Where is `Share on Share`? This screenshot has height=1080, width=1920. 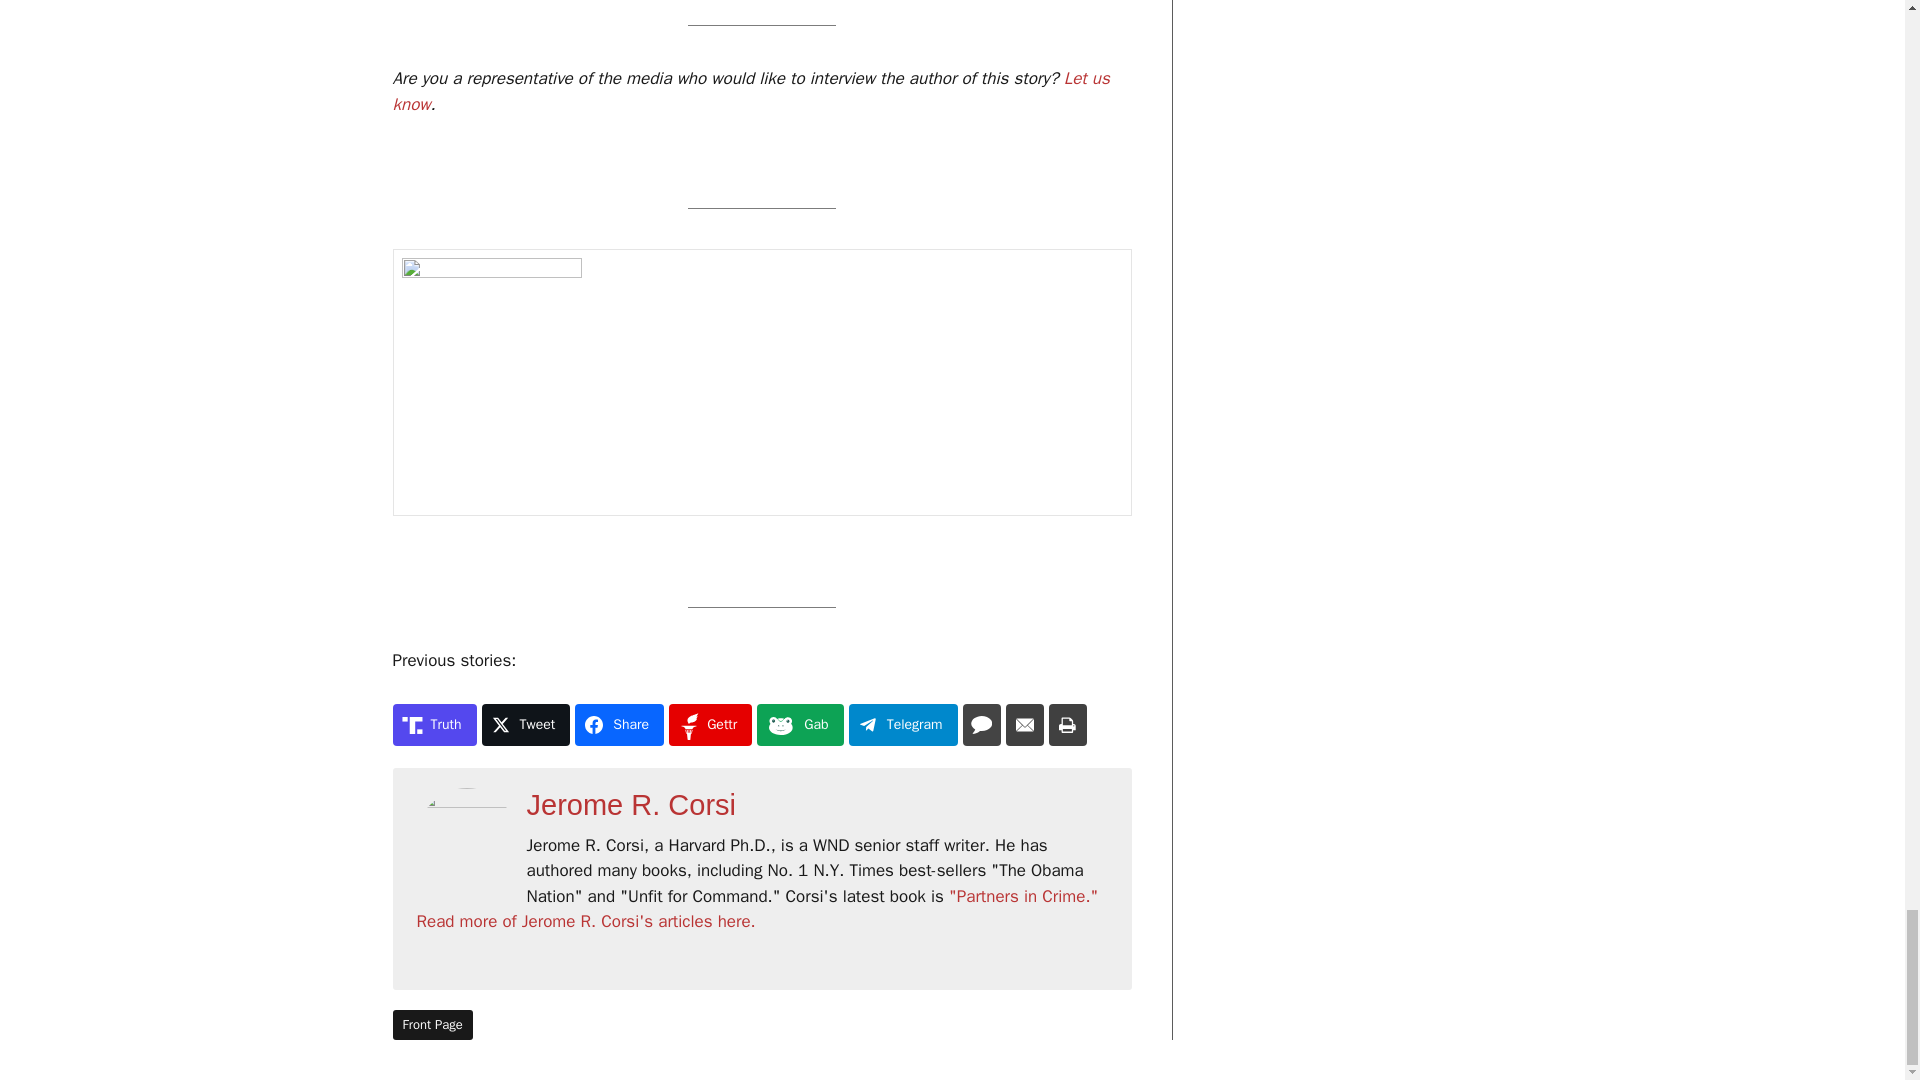
Share on Share is located at coordinates (619, 725).